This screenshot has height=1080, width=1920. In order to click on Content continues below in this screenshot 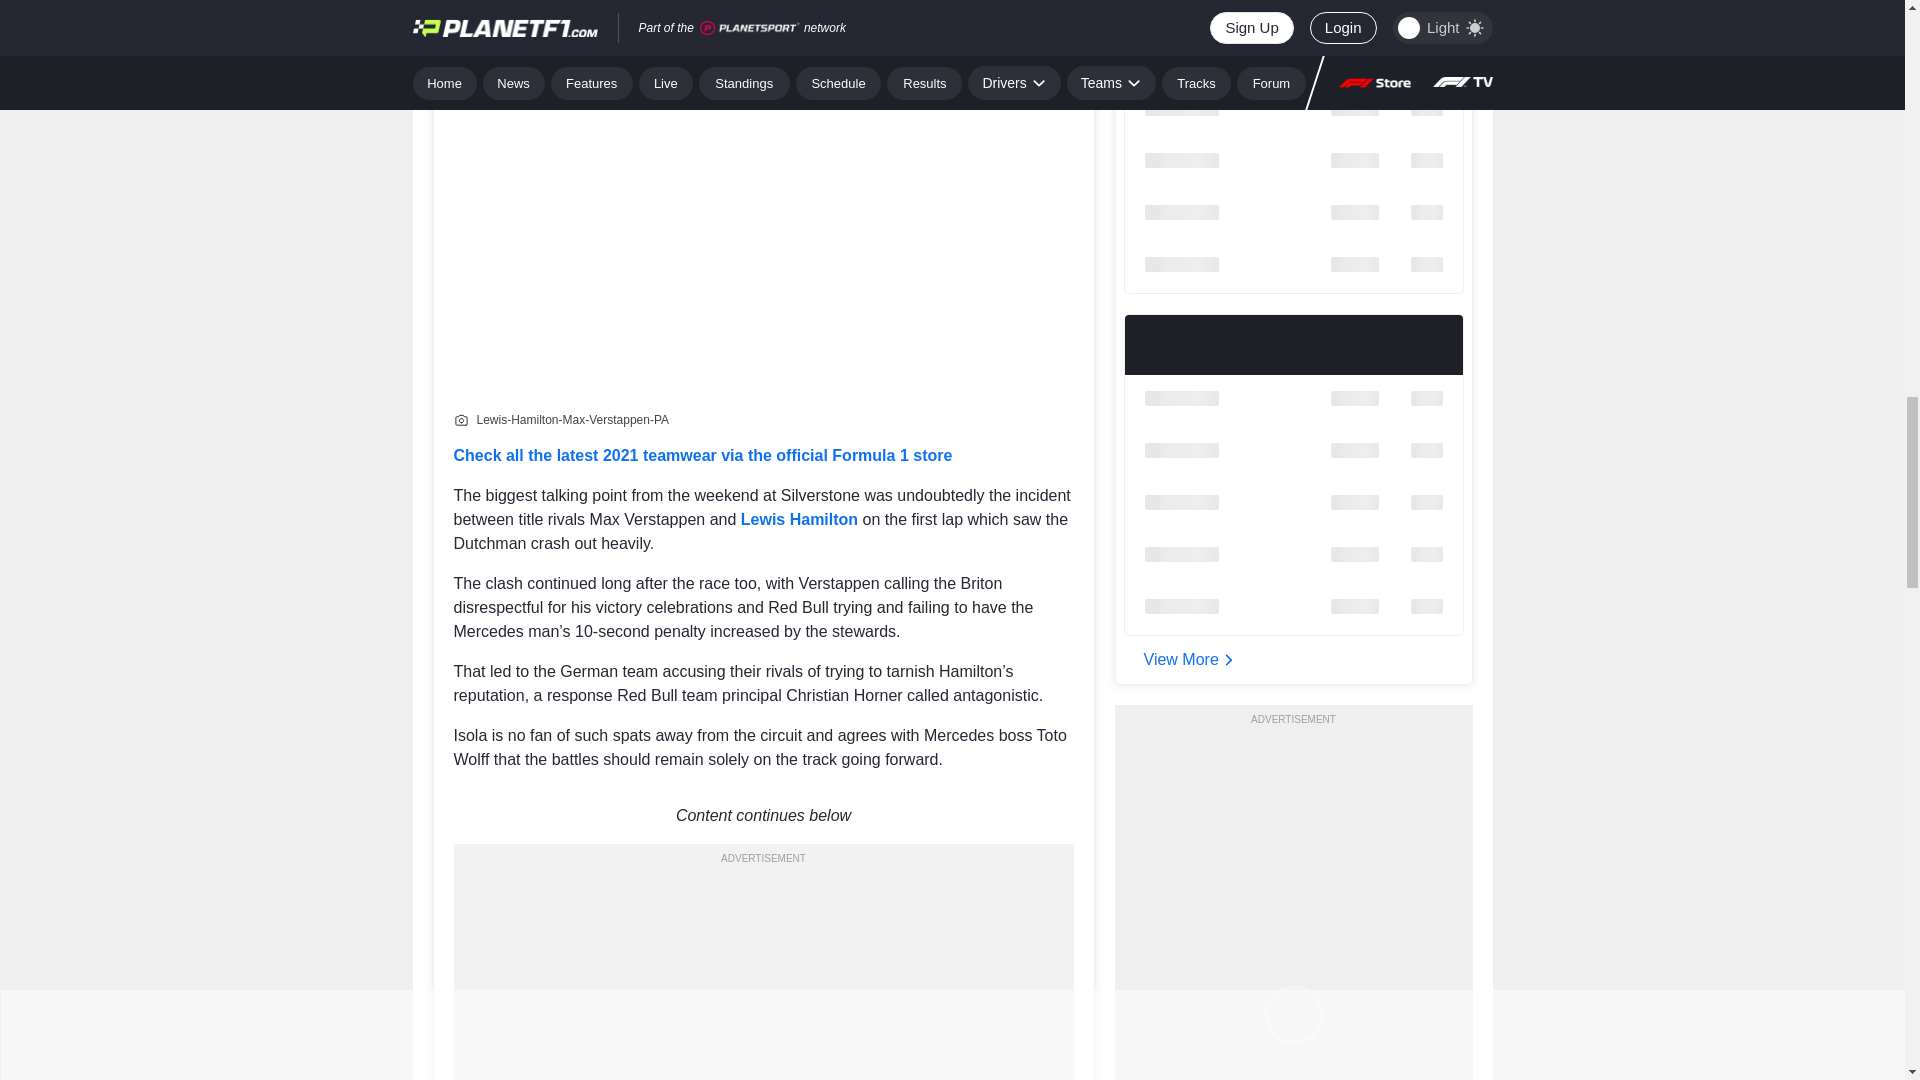, I will do `click(763, 816)`.